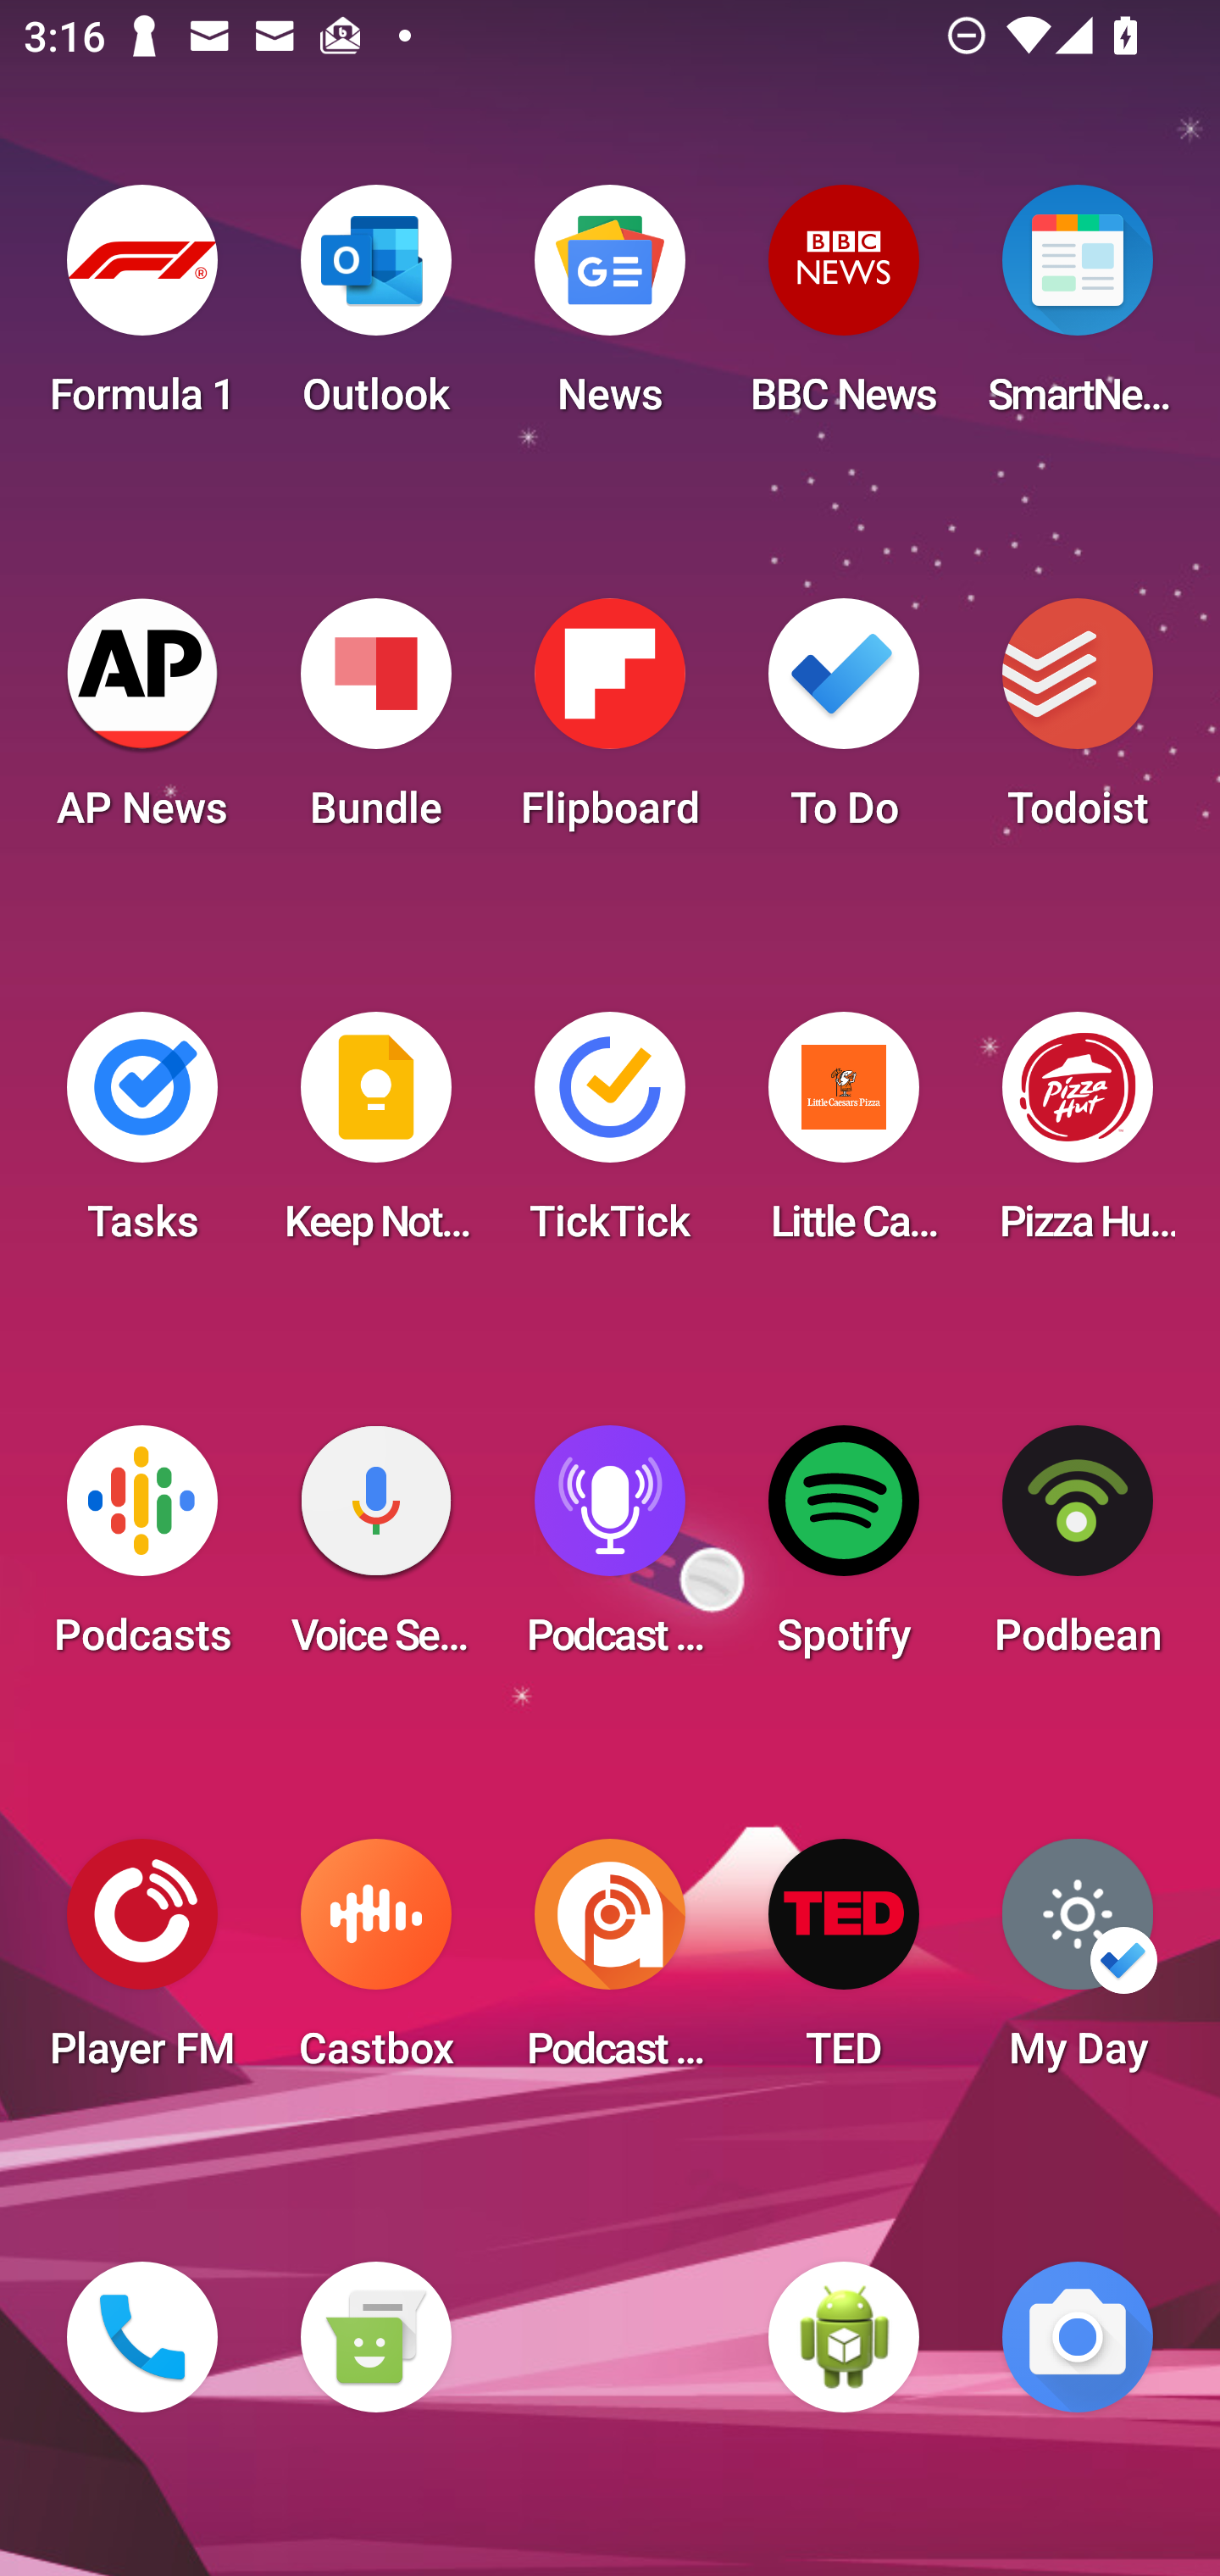 The height and width of the screenshot is (2576, 1220). What do you see at coordinates (142, 1137) in the screenshot?
I see `Tasks` at bounding box center [142, 1137].